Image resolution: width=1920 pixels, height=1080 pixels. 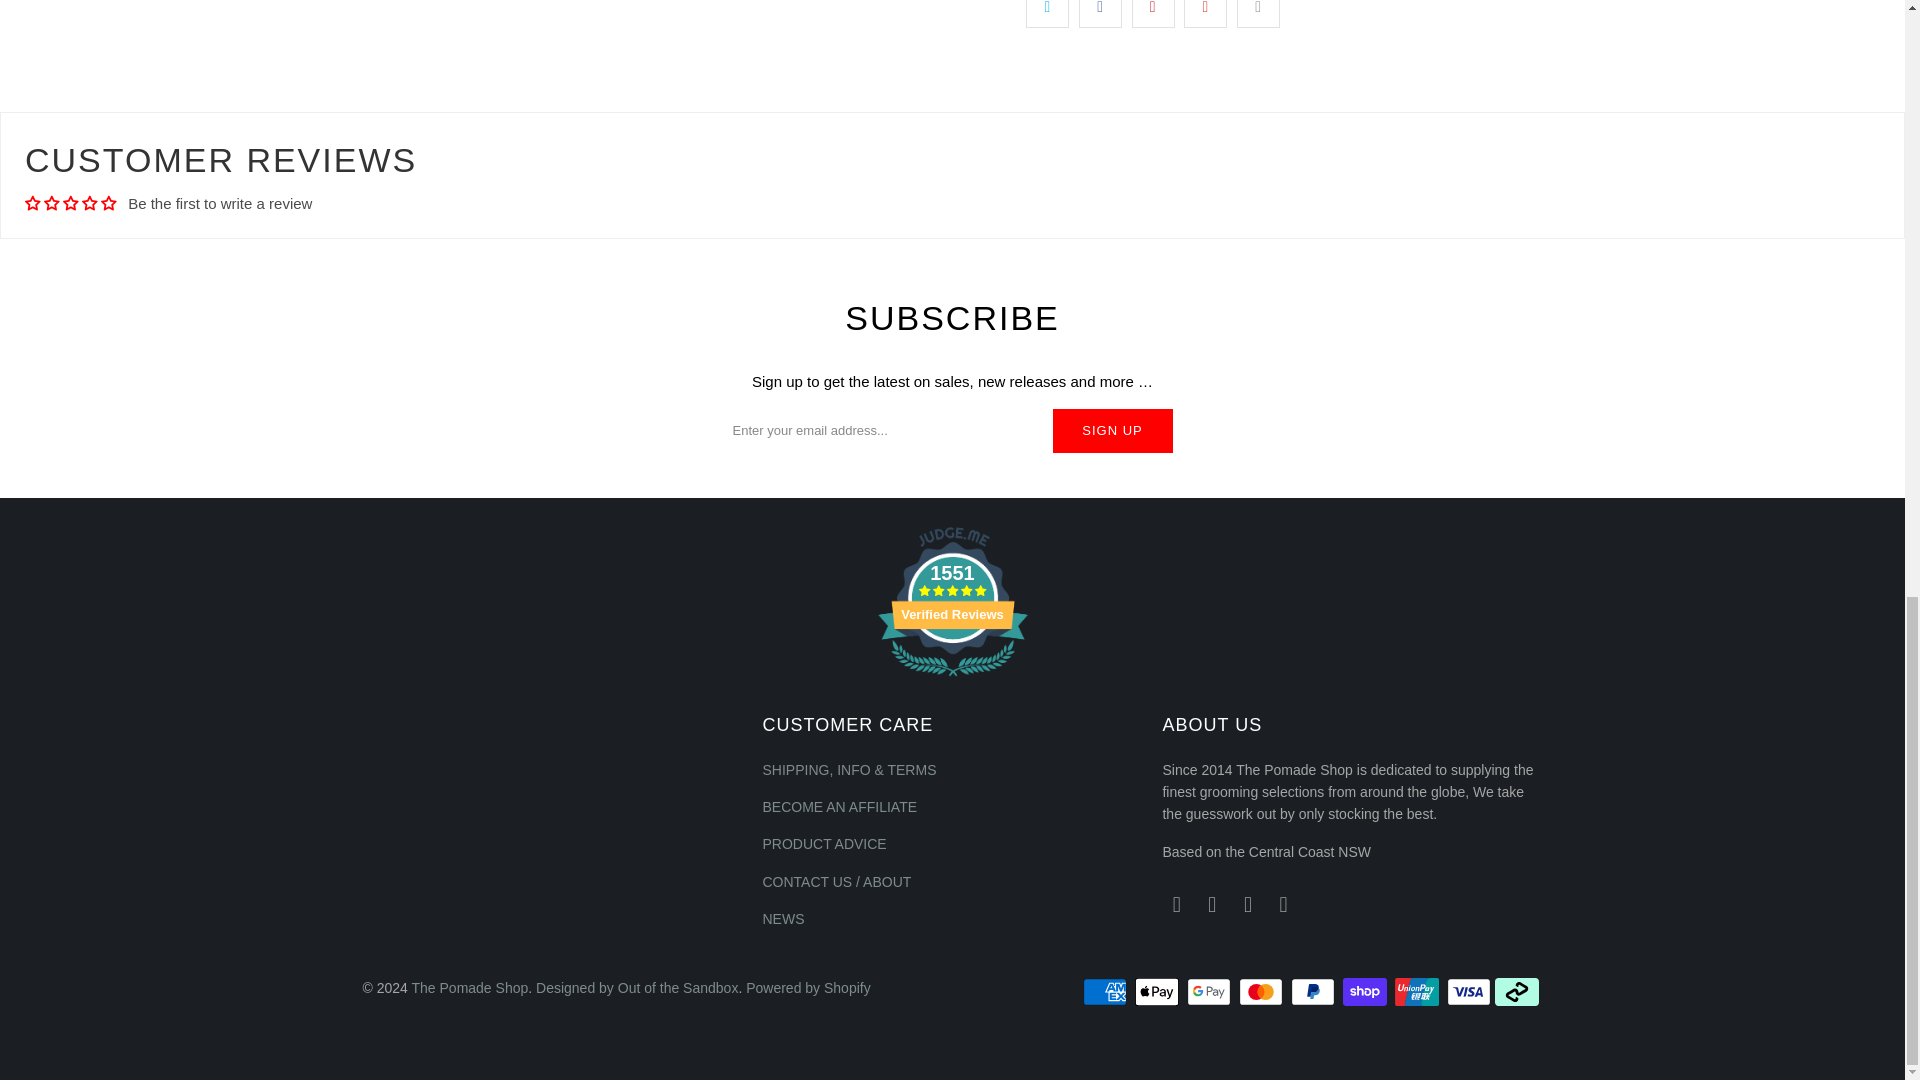 What do you see at coordinates (1262, 992) in the screenshot?
I see `Mastercard` at bounding box center [1262, 992].